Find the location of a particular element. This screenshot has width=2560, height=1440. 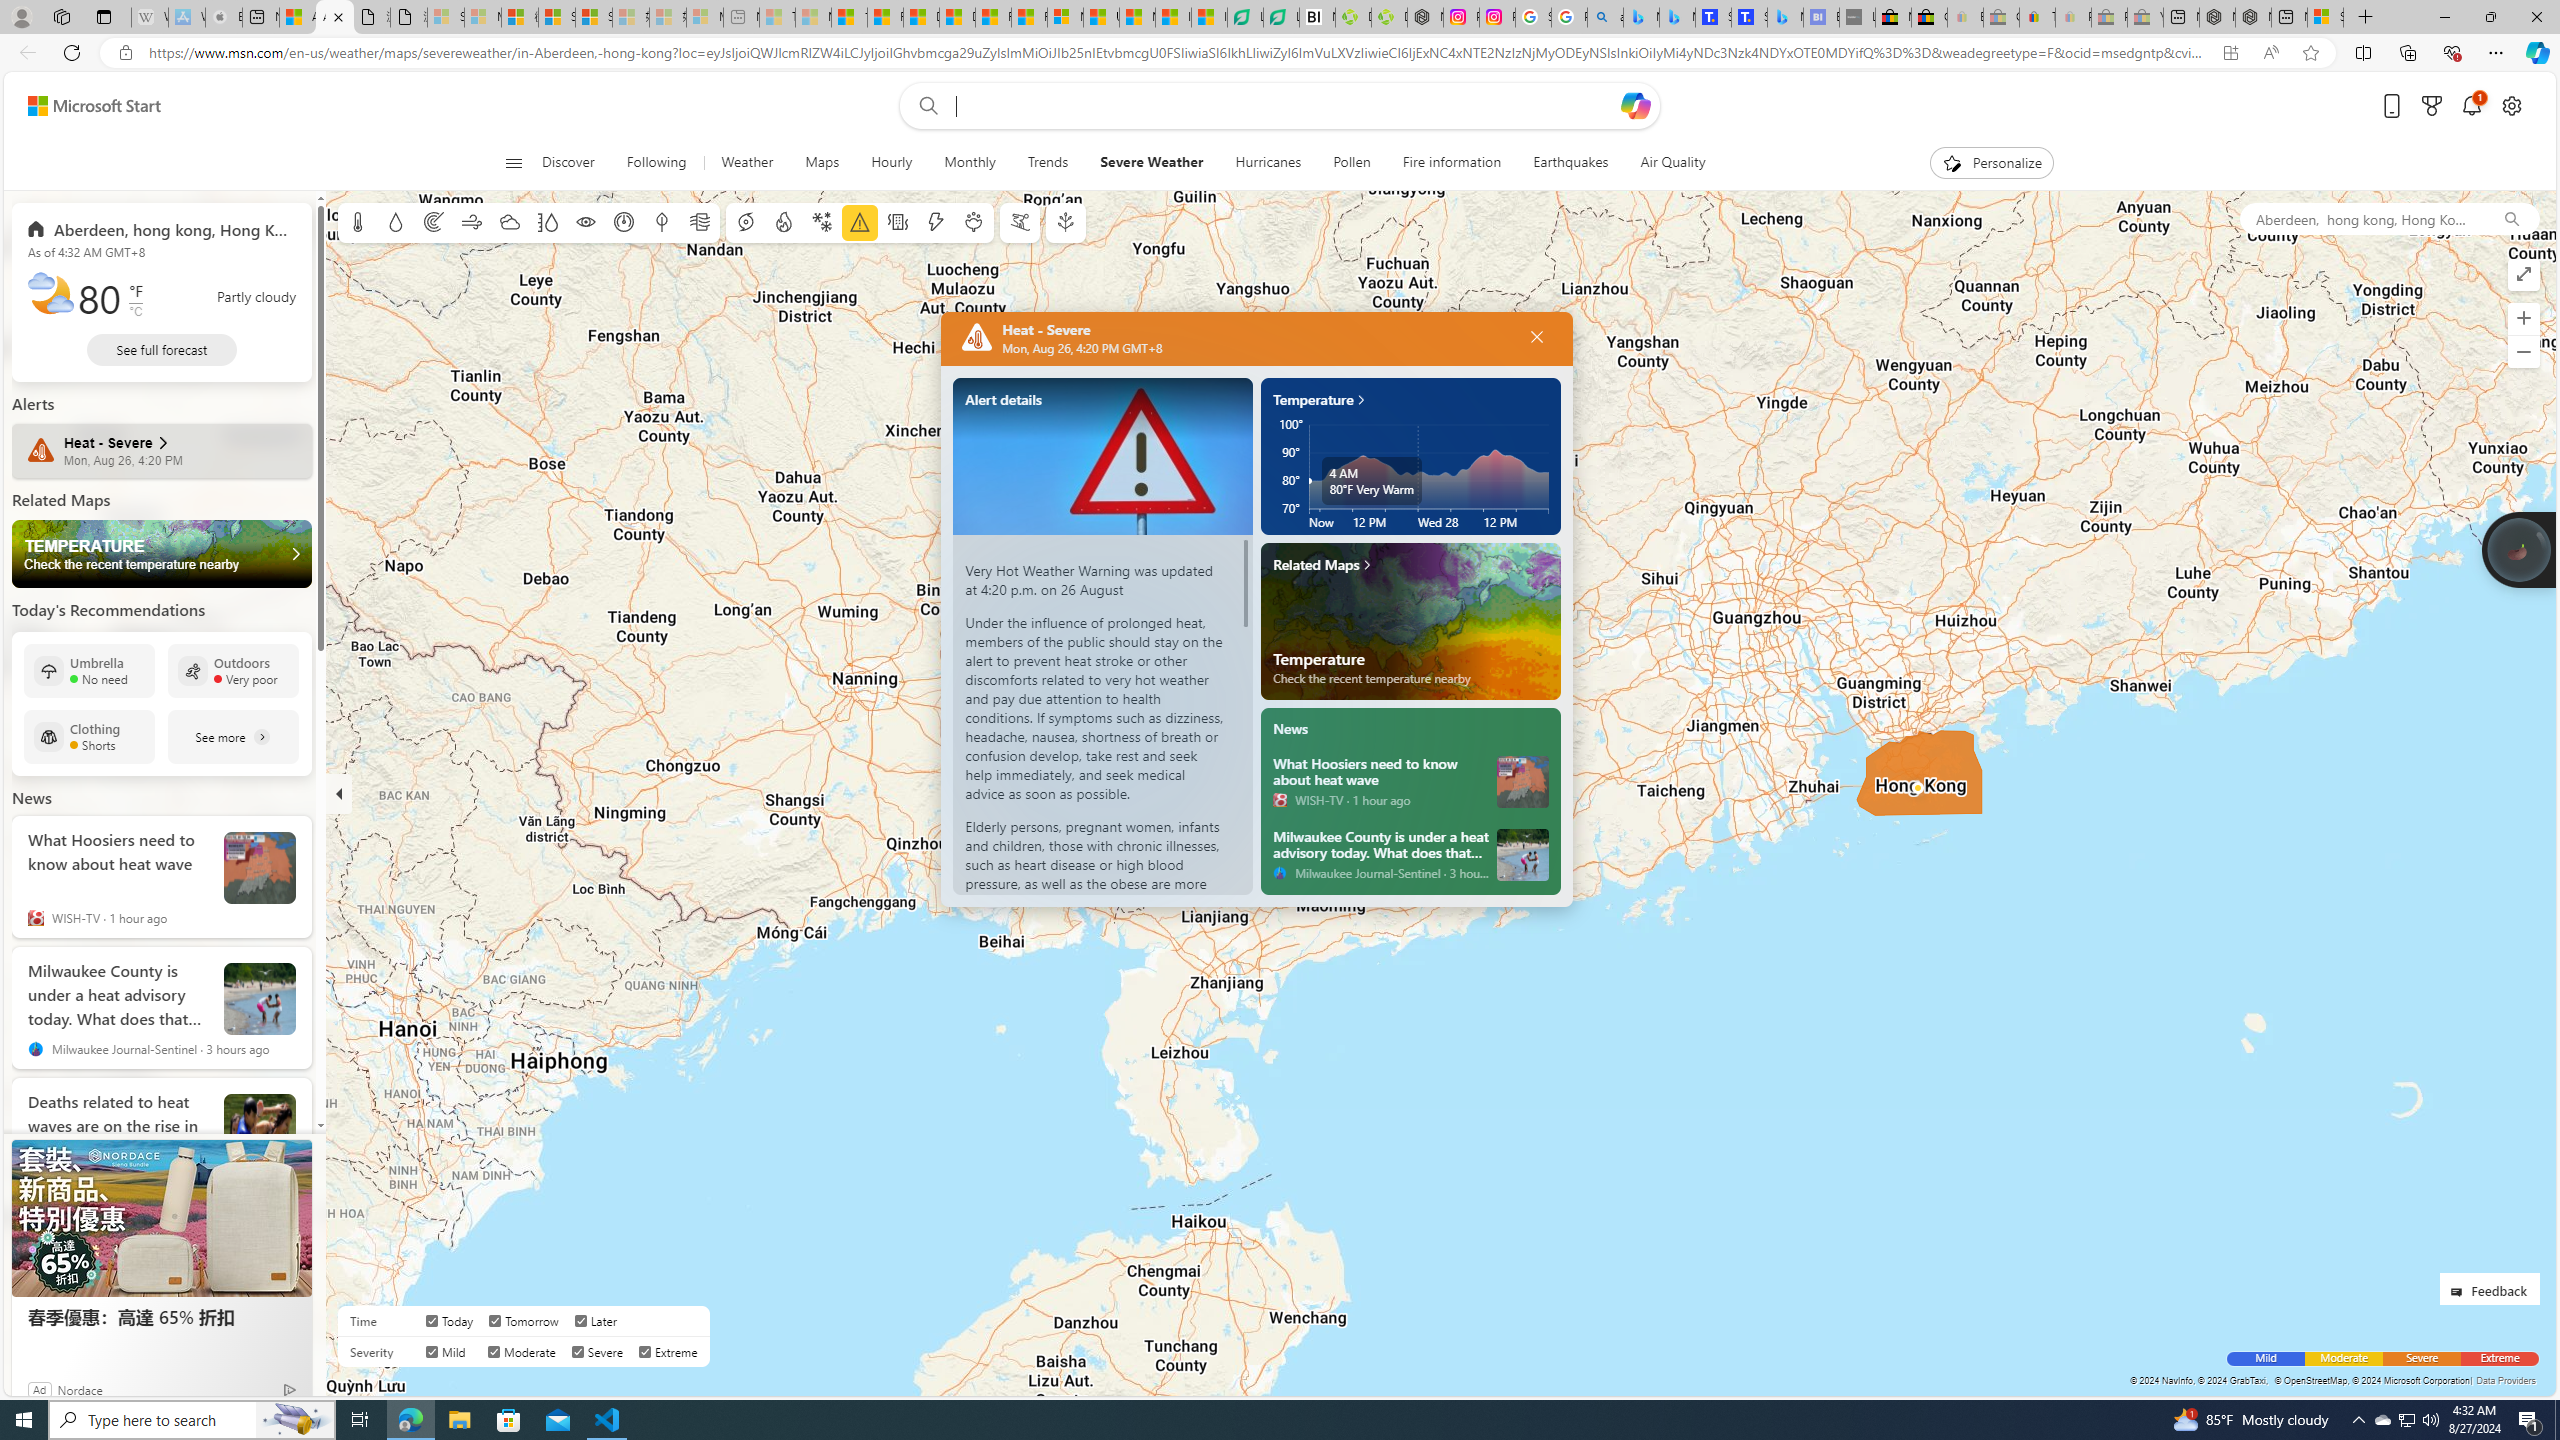

Temperature is located at coordinates (1412, 620).